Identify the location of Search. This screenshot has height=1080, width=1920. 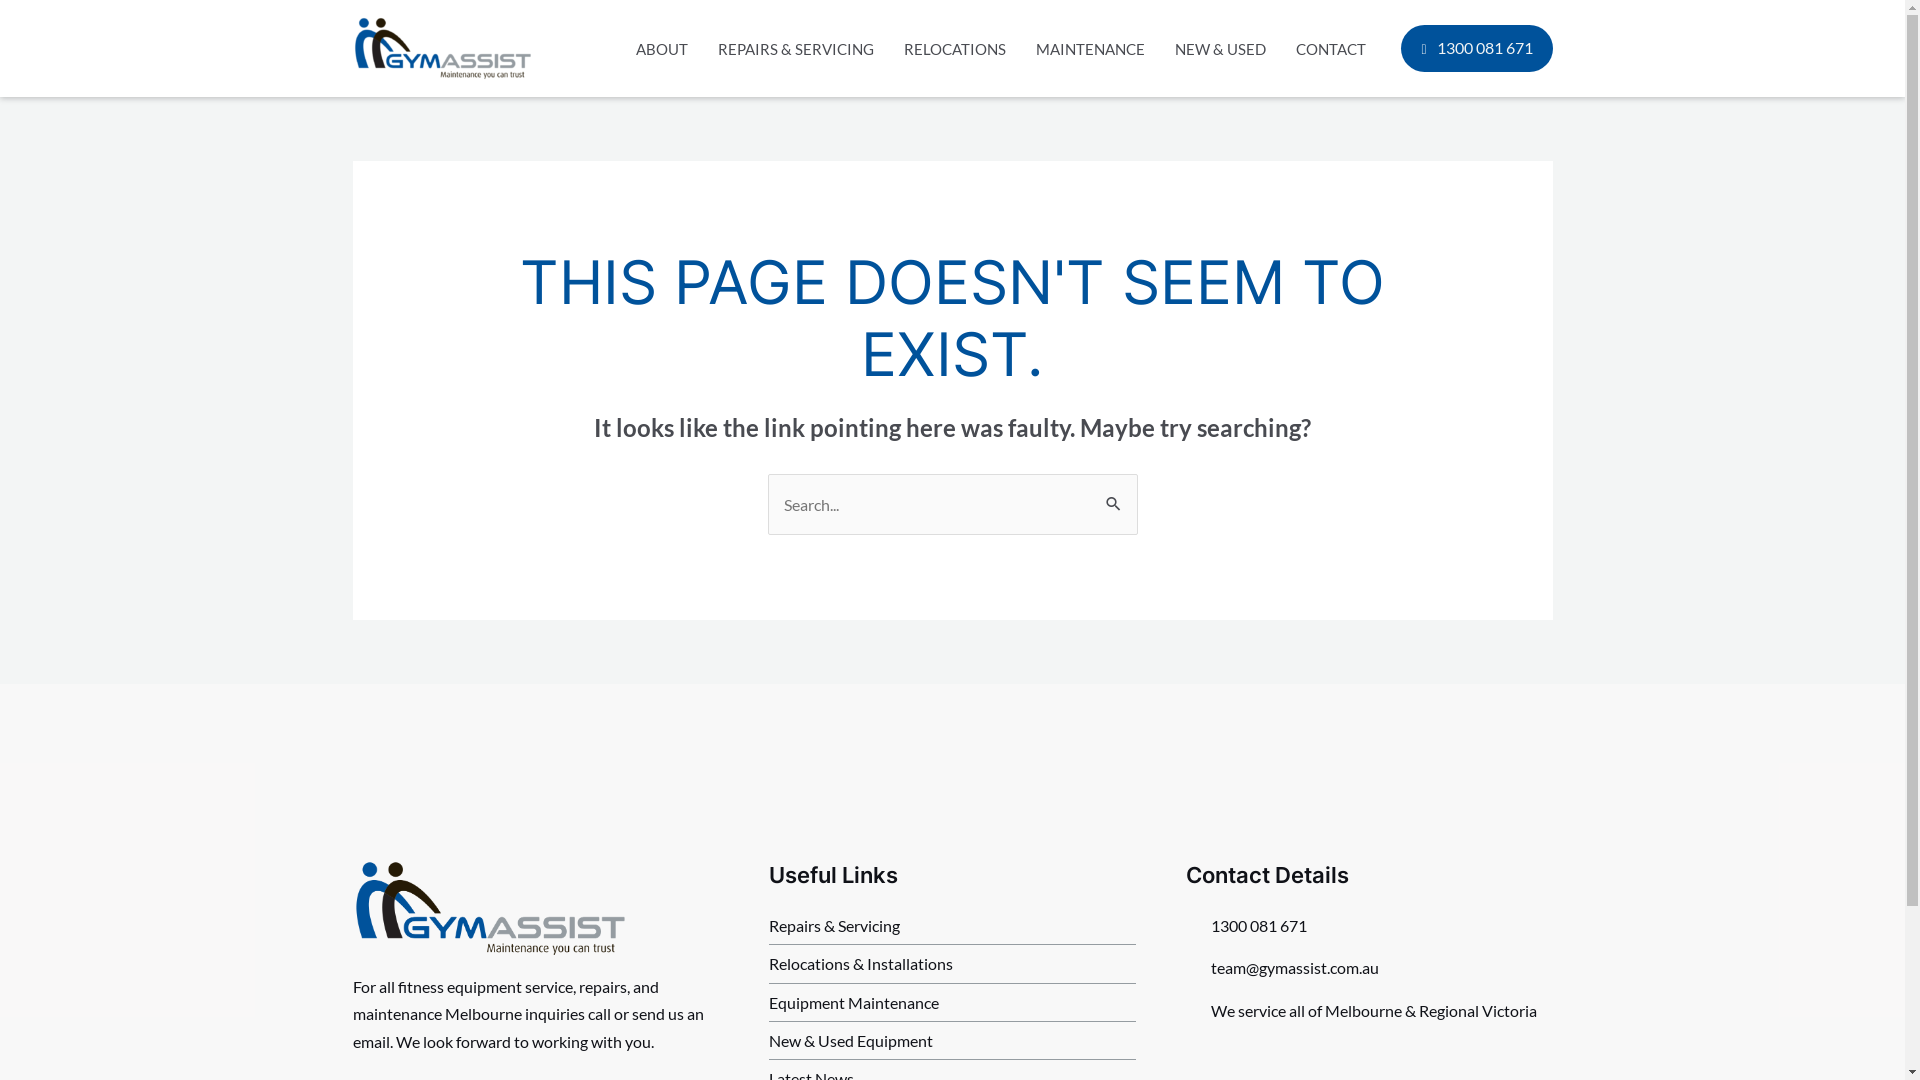
(1114, 494).